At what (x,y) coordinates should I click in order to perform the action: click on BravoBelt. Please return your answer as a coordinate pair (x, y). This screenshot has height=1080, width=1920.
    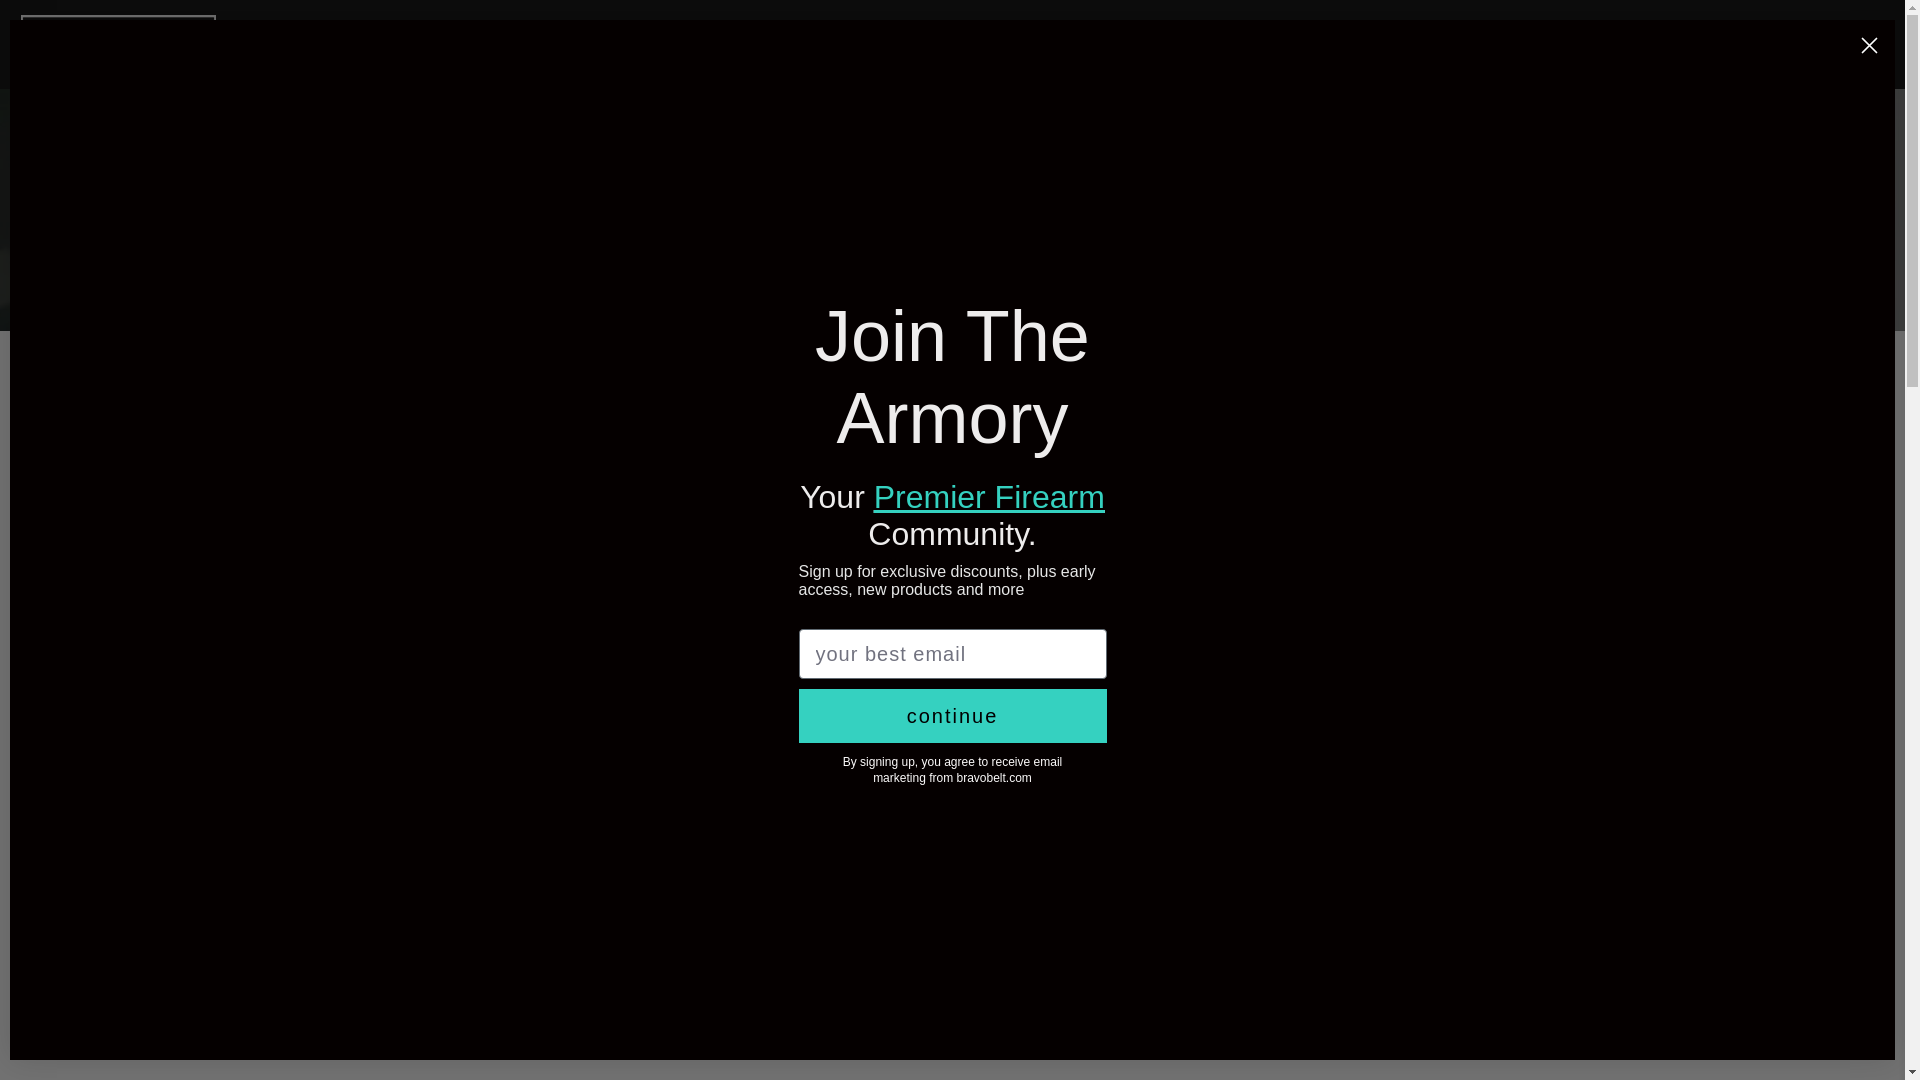
    Looking at the image, I should click on (118, 44).